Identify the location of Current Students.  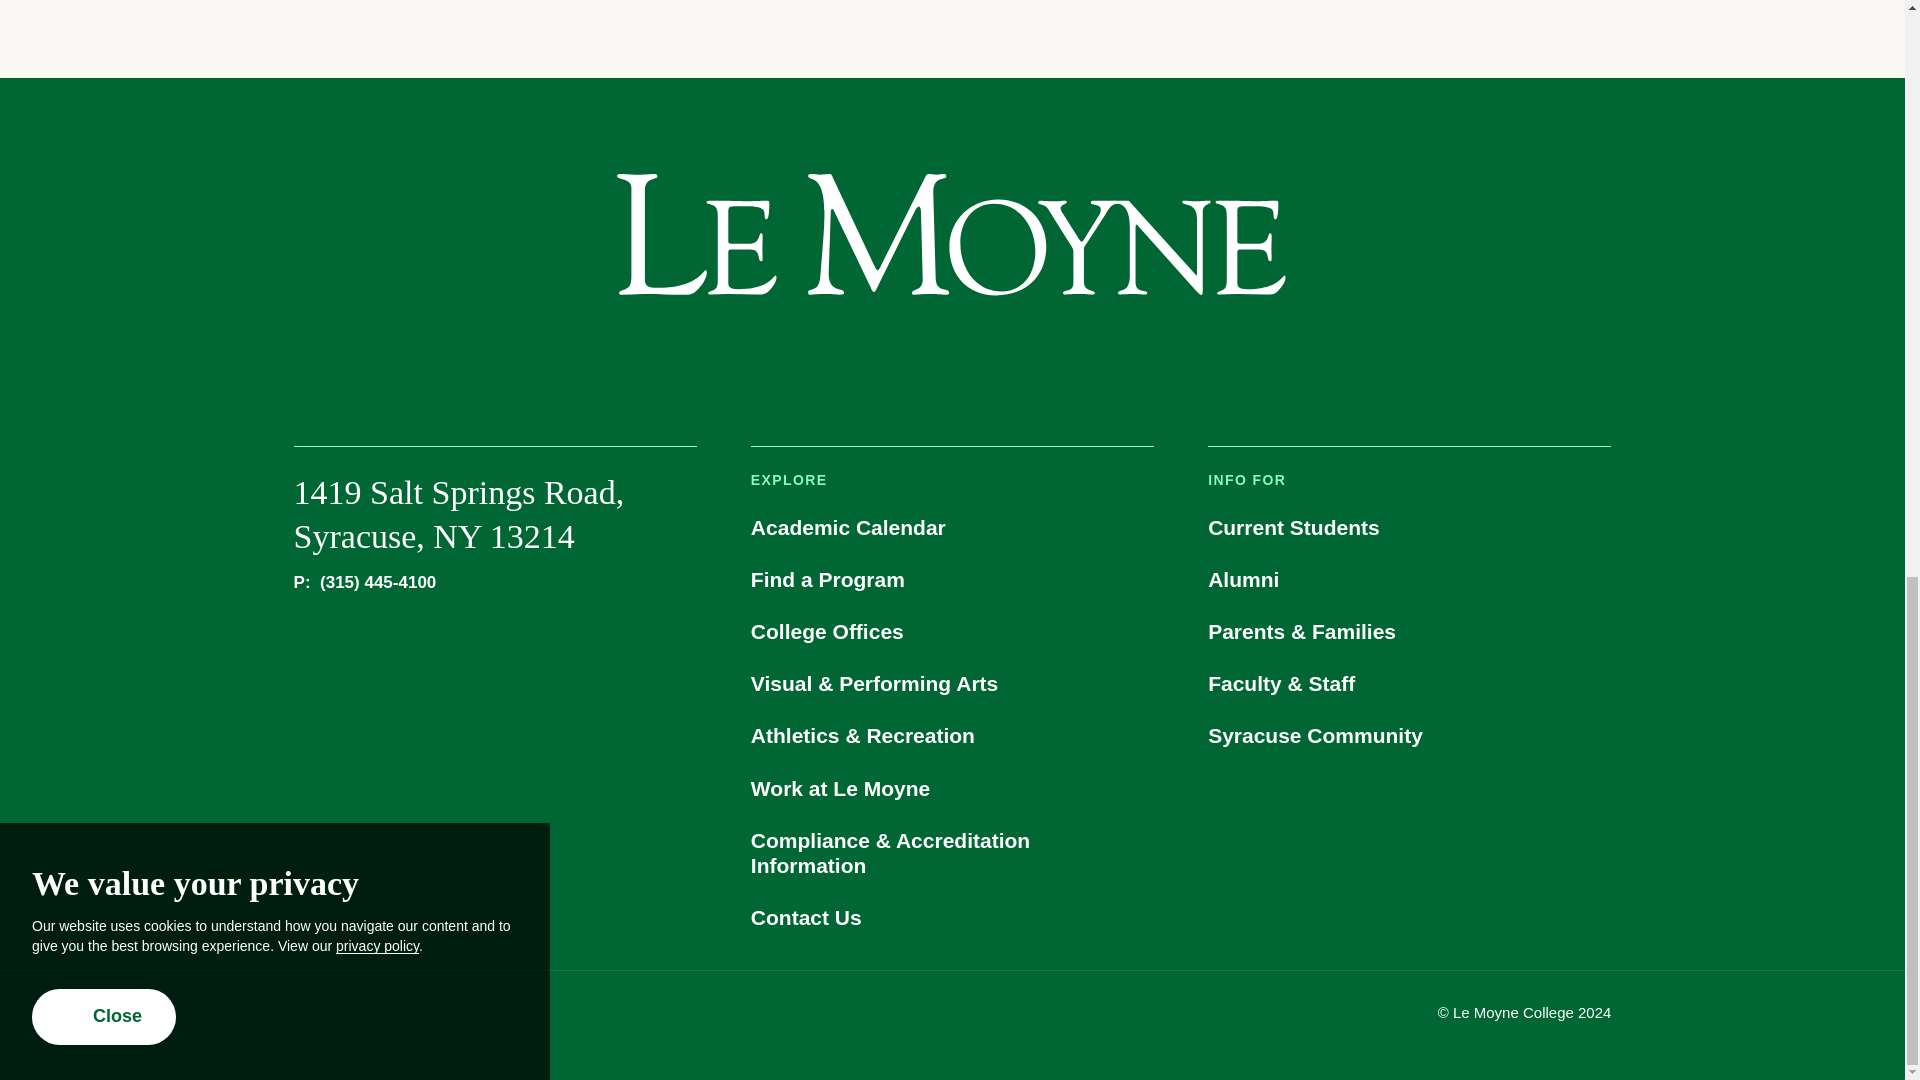
(1408, 527).